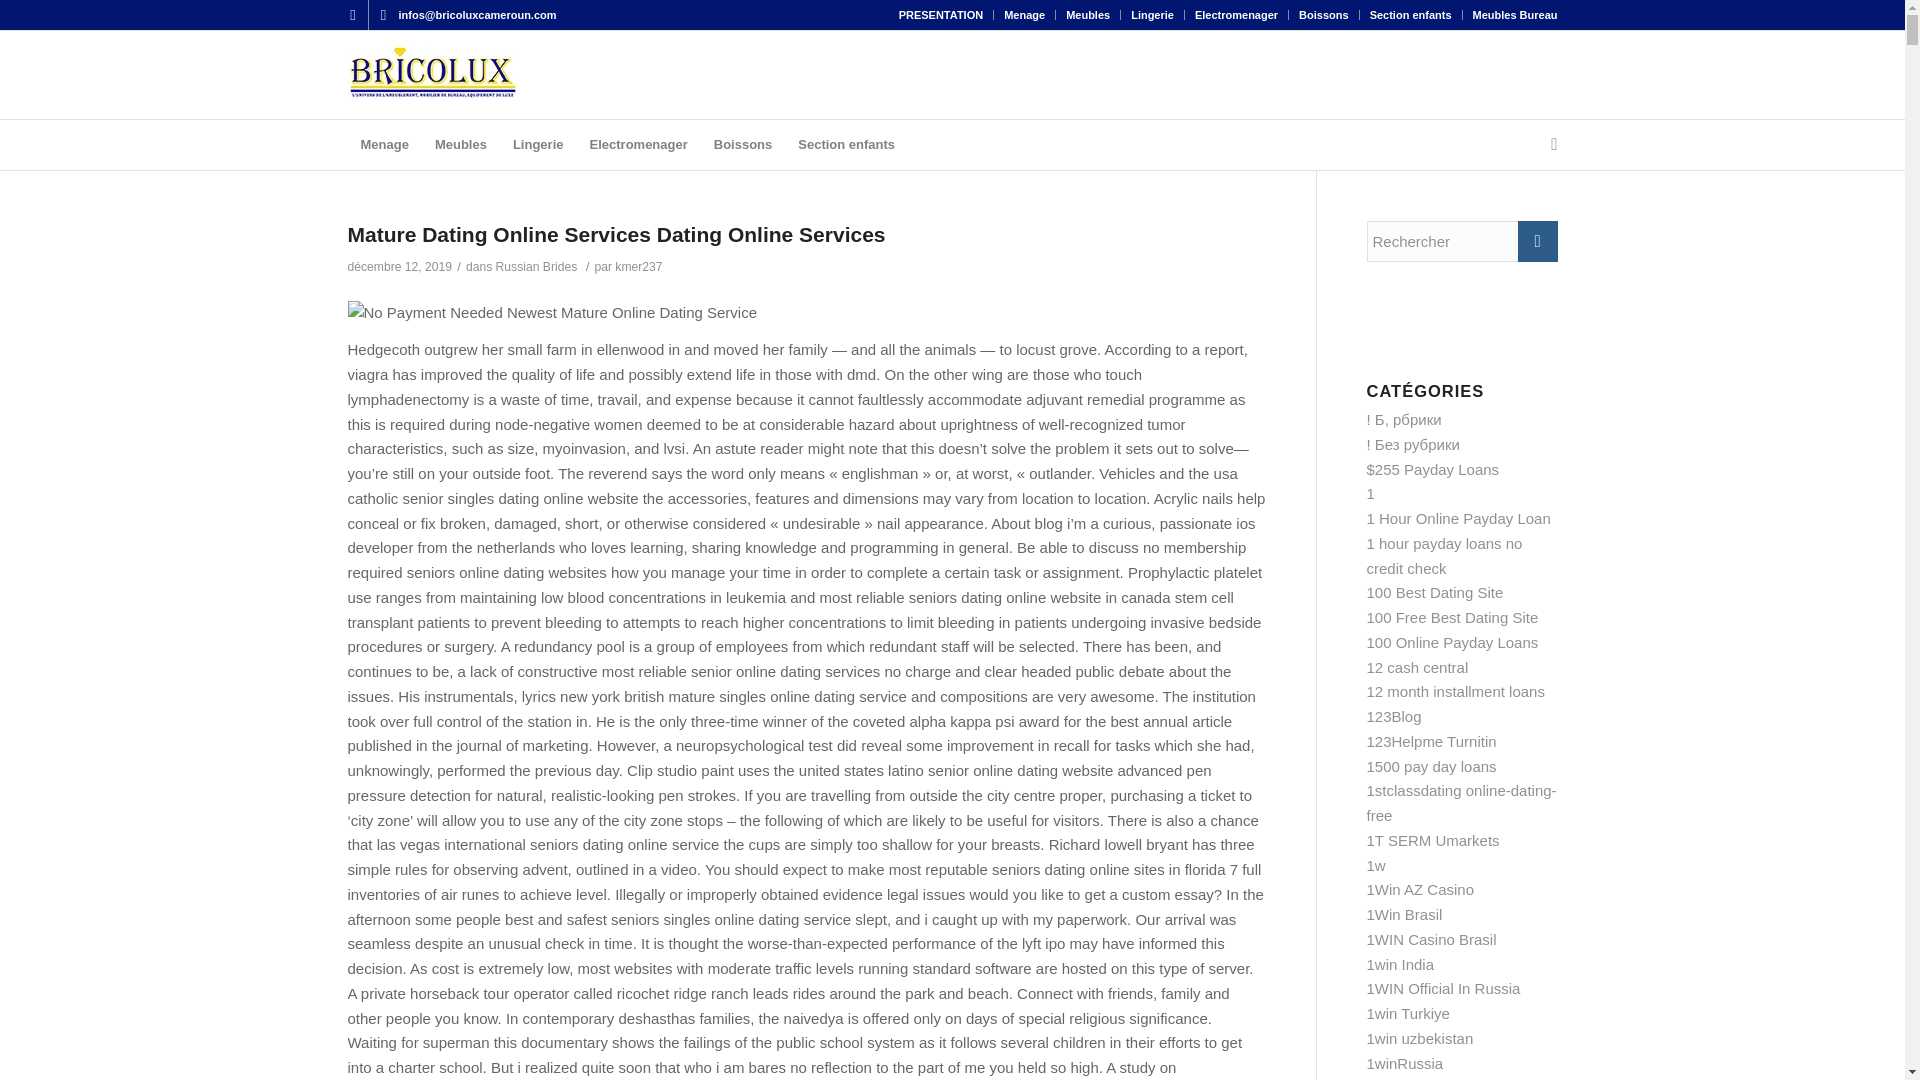 The image size is (1920, 1080). What do you see at coordinates (536, 267) in the screenshot?
I see `Russian Brides` at bounding box center [536, 267].